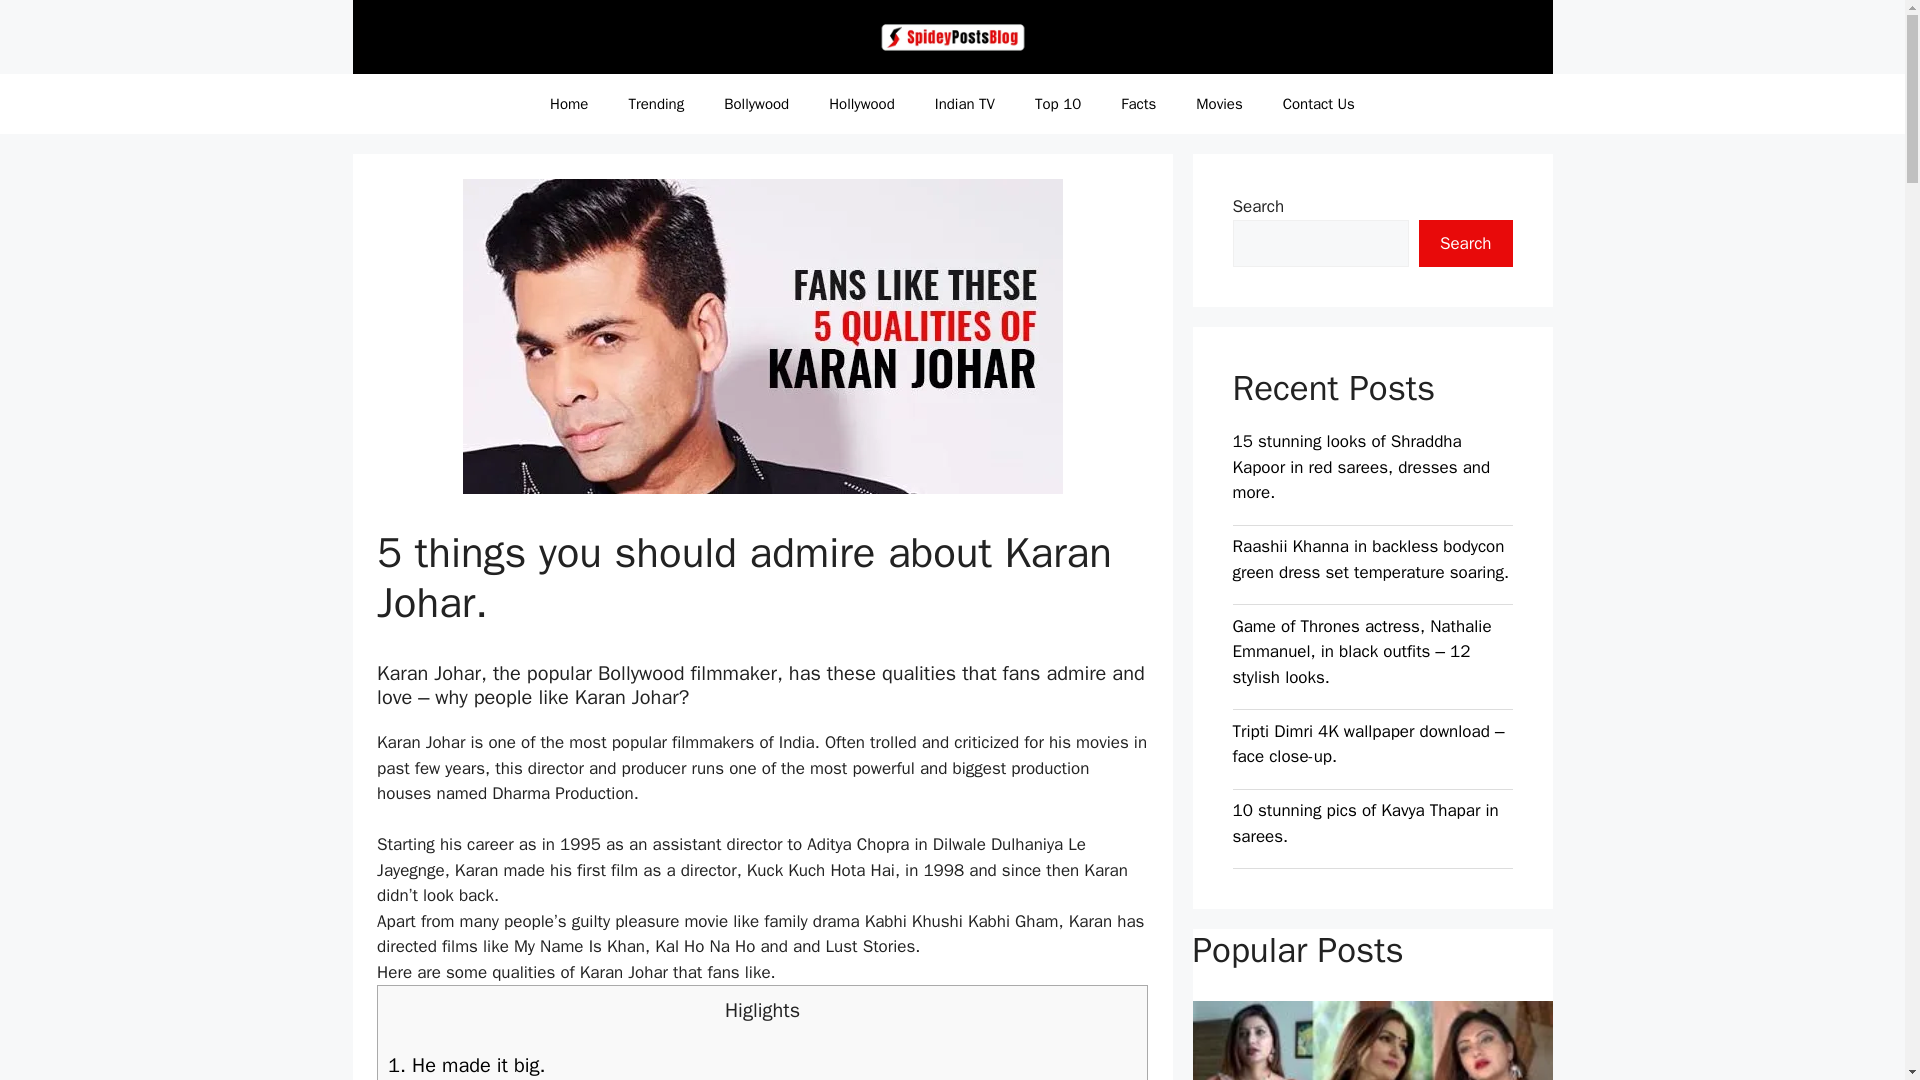 The height and width of the screenshot is (1080, 1920). I want to click on karan johar popular powerful bollywood directors, so click(762, 336).